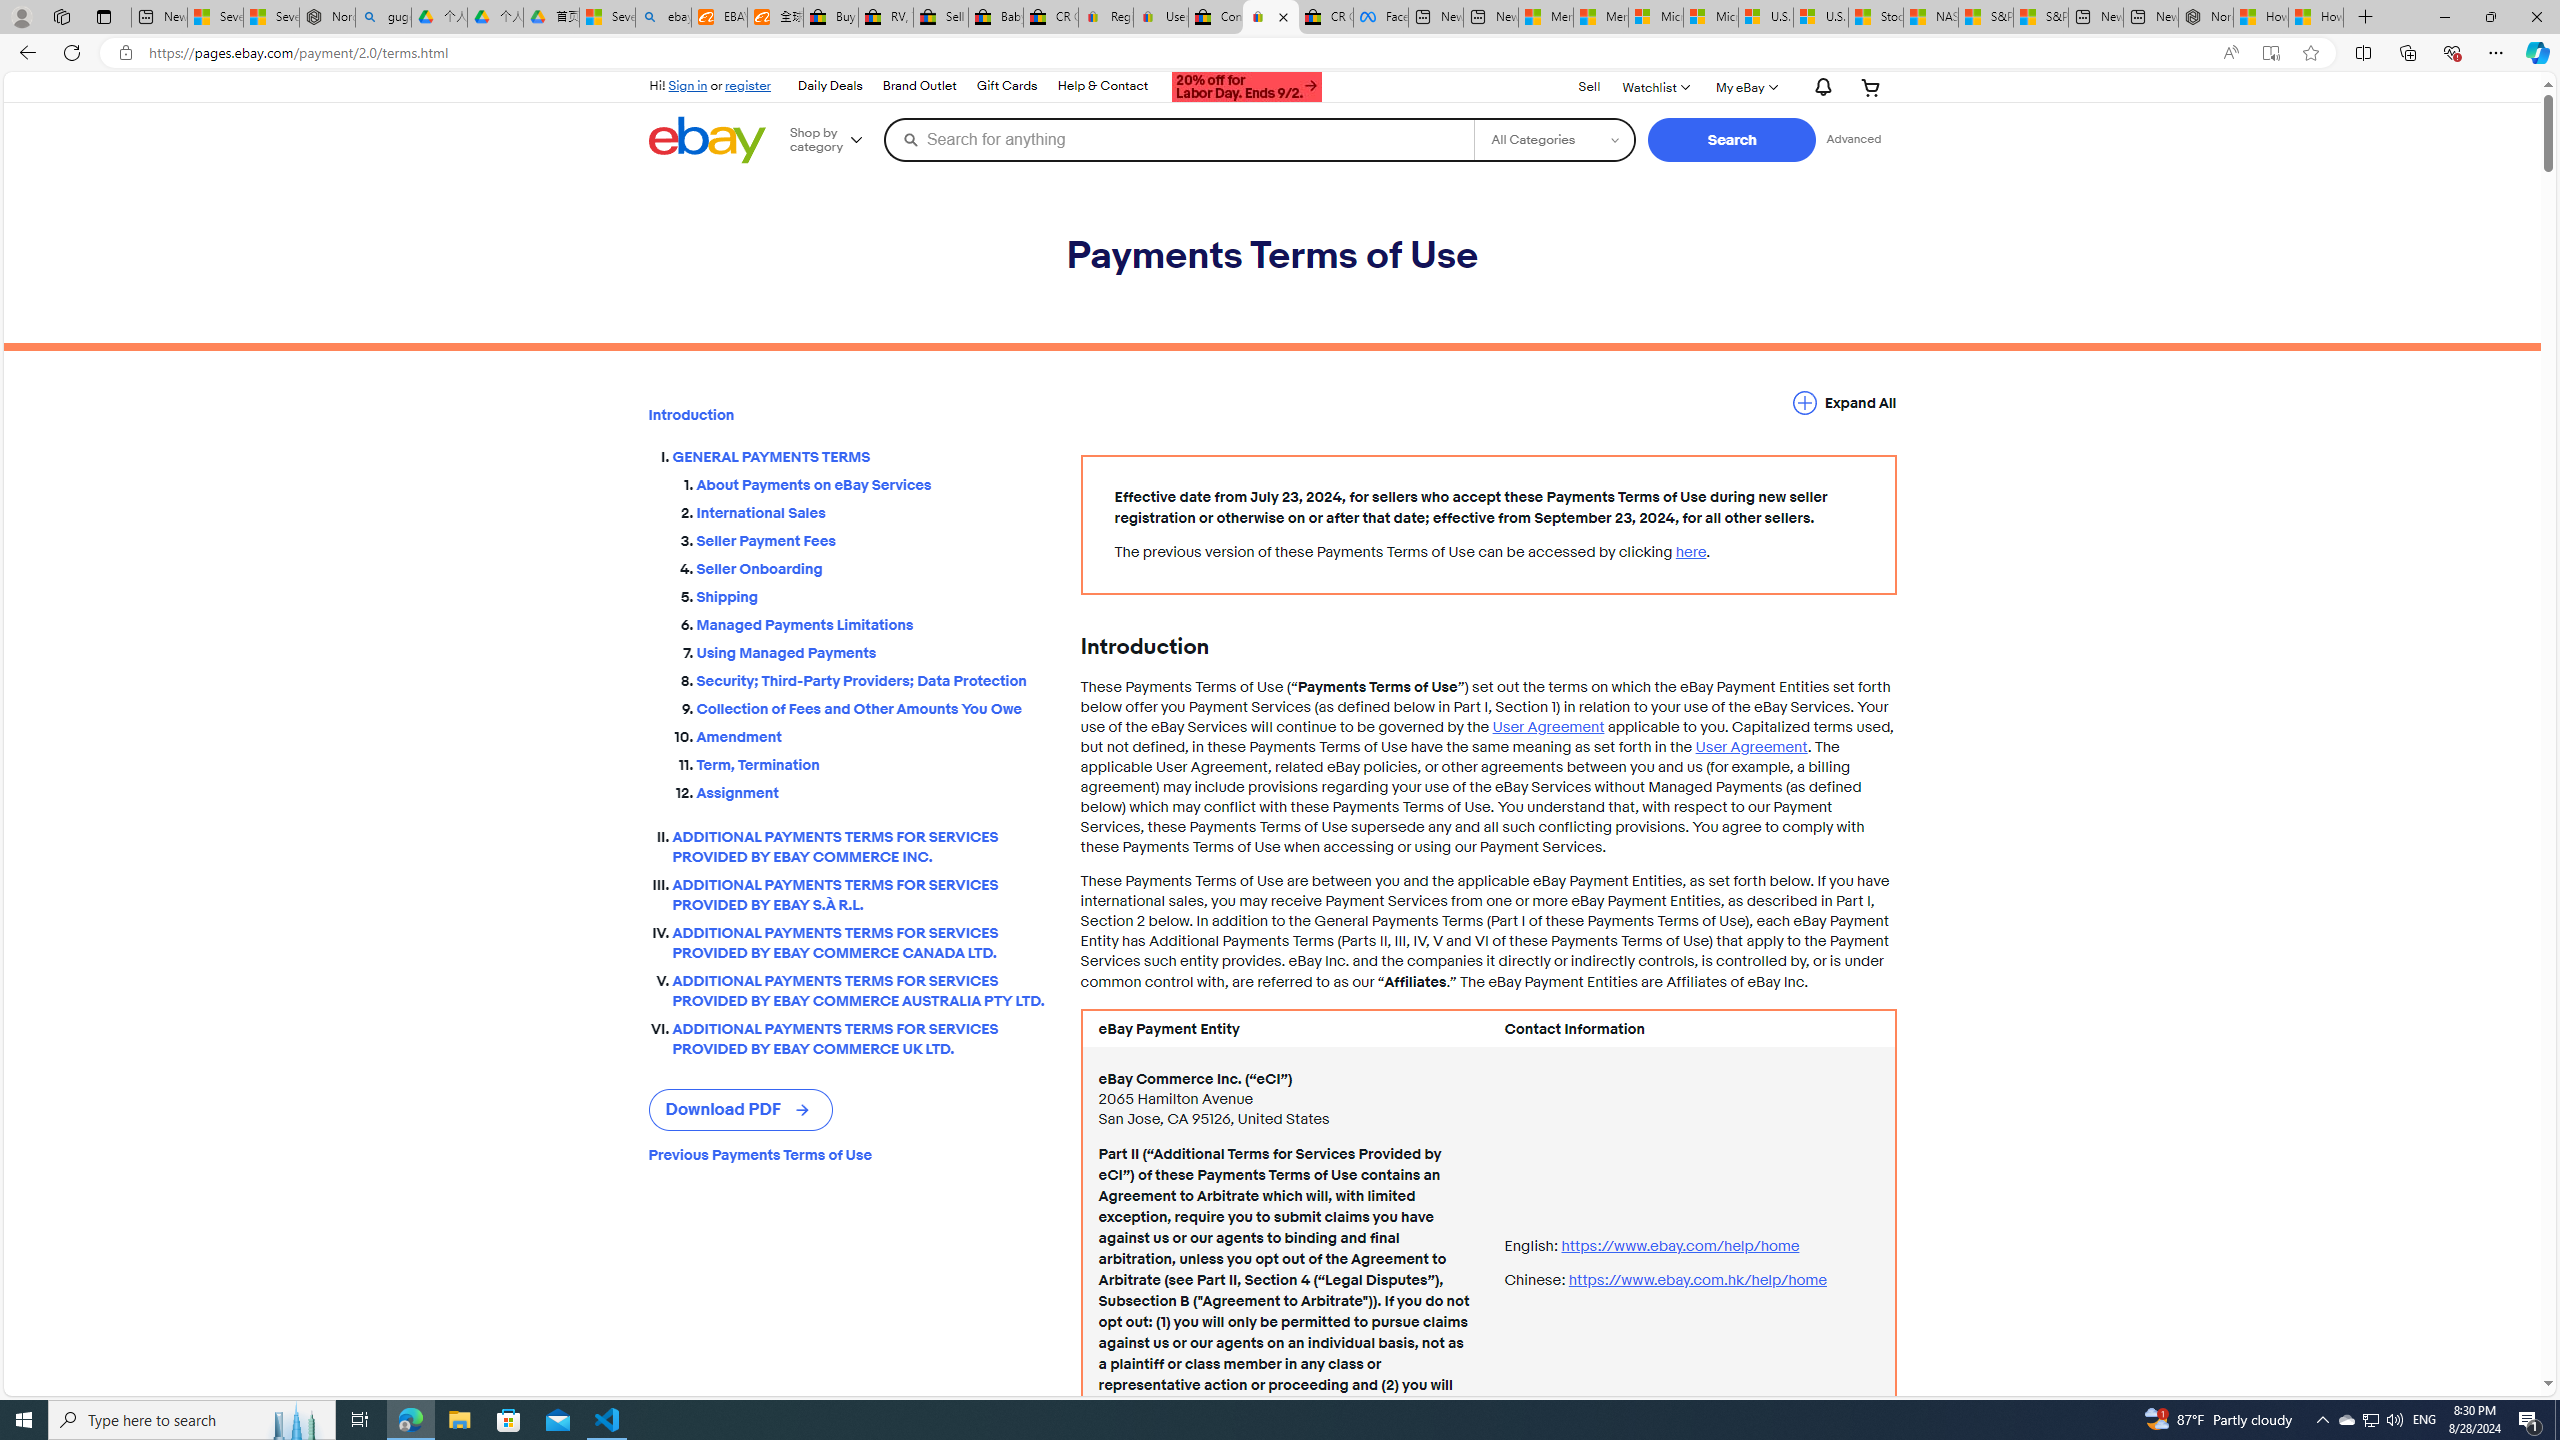 The width and height of the screenshot is (2560, 1440). What do you see at coordinates (872, 788) in the screenshot?
I see `Assignment` at bounding box center [872, 788].